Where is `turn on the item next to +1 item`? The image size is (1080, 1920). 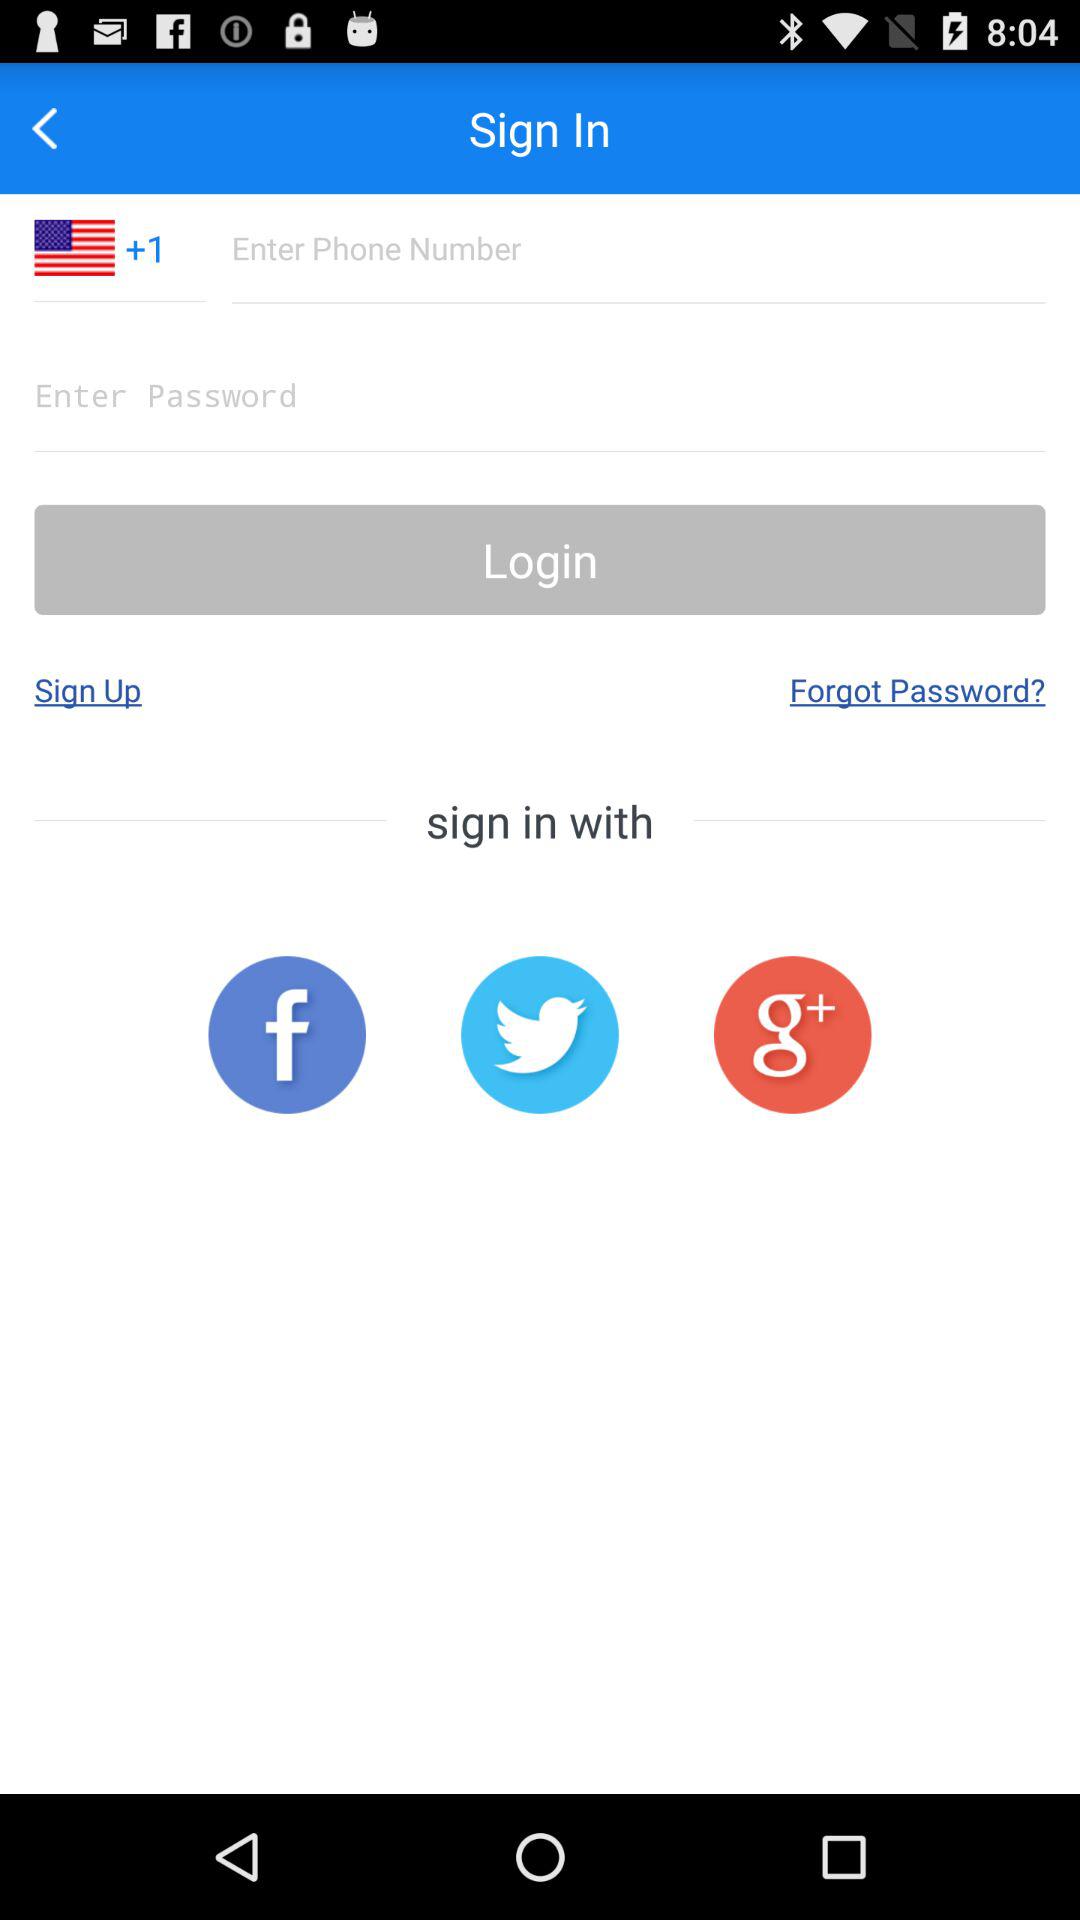 turn on the item next to +1 item is located at coordinates (55, 128).